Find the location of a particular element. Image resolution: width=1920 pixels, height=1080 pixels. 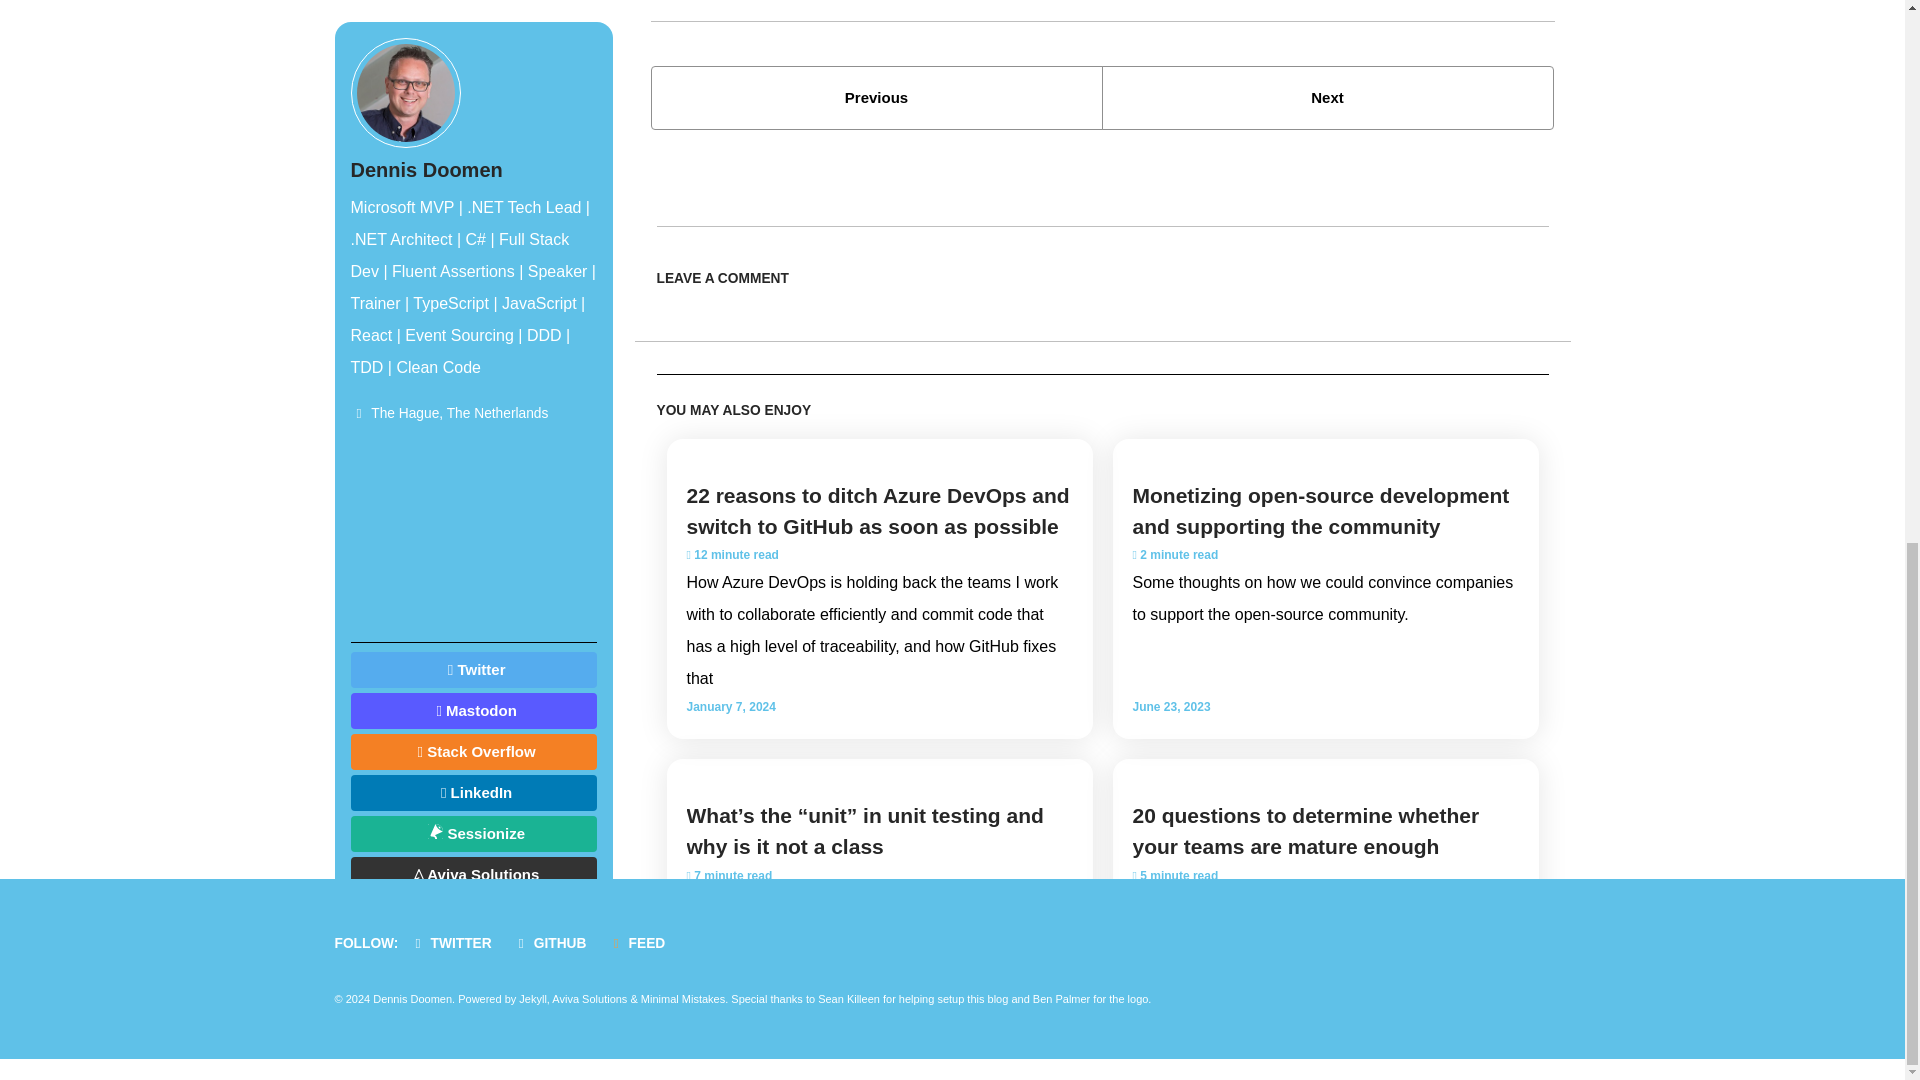

TWITTER is located at coordinates (456, 944).